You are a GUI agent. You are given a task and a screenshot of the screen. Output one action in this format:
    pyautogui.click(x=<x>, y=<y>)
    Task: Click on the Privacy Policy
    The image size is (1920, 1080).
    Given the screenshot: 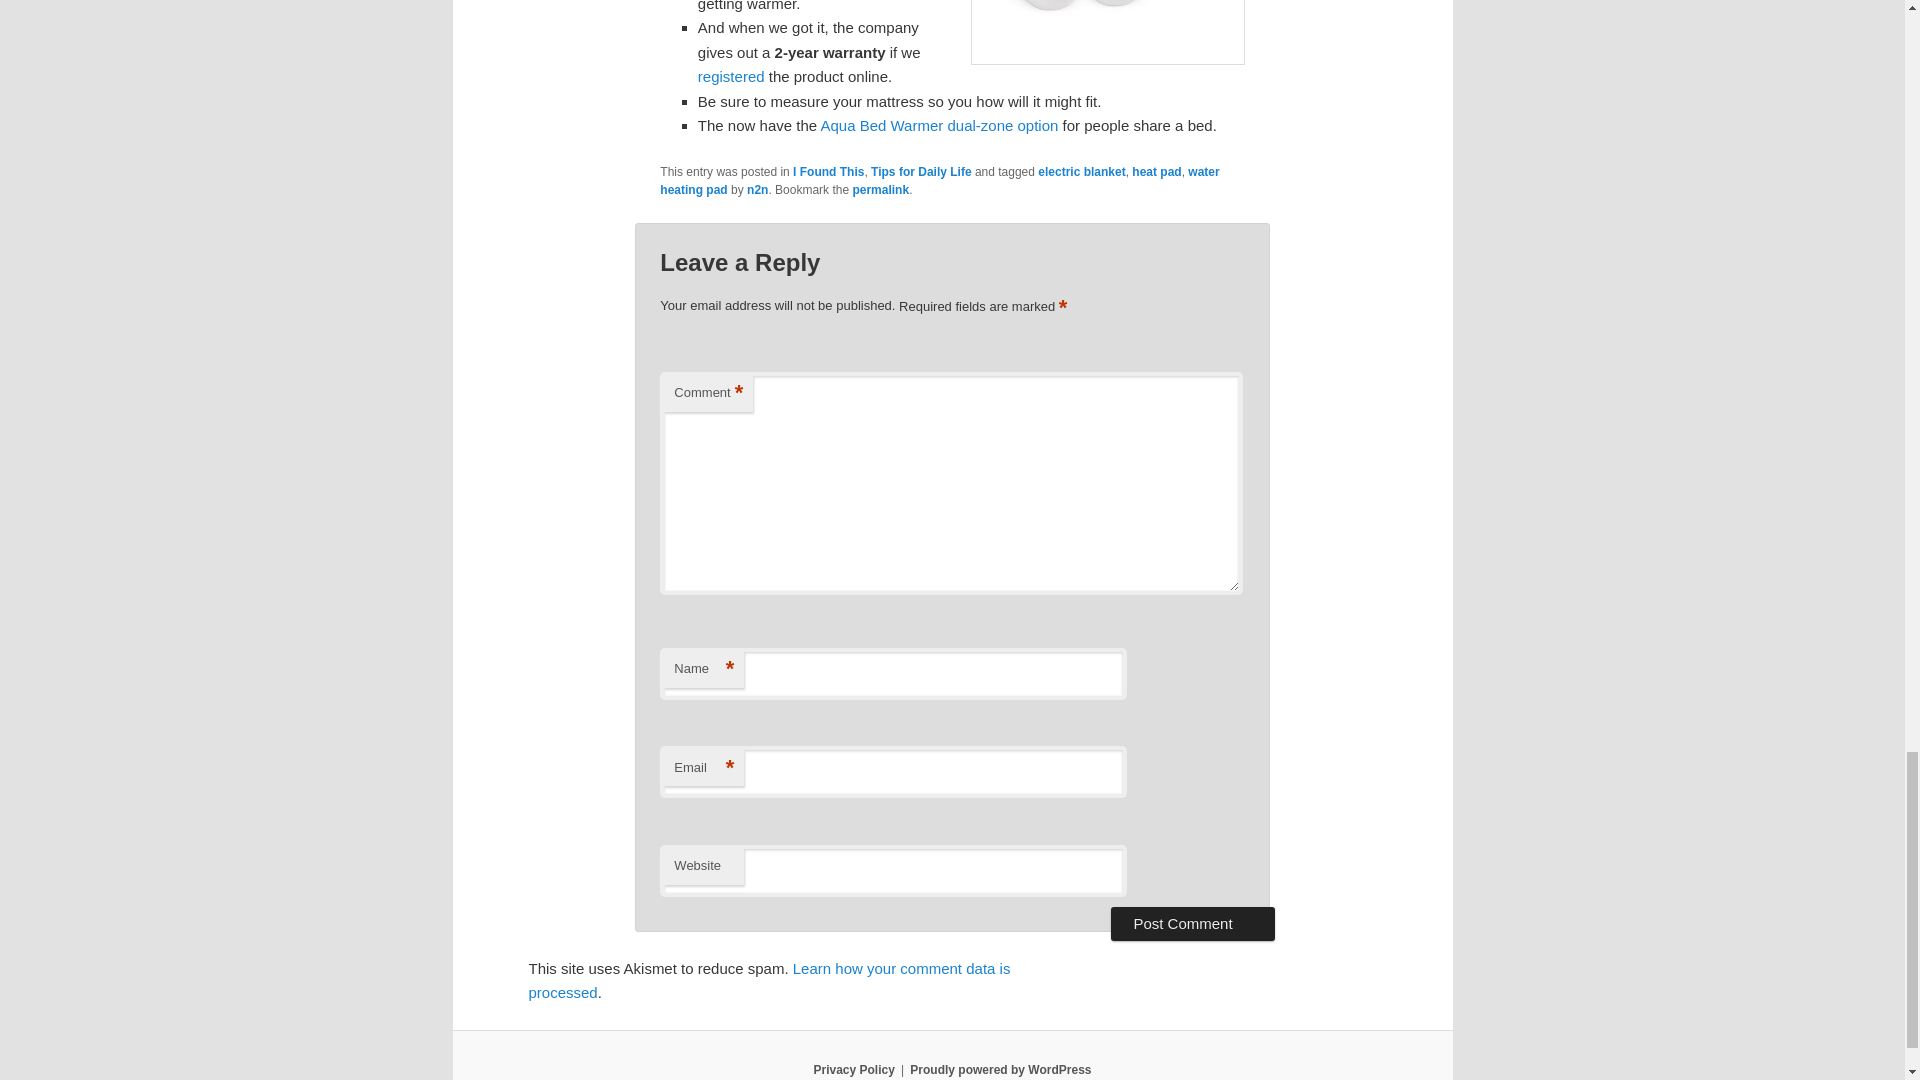 What is the action you would take?
    pyautogui.click(x=853, y=1069)
    